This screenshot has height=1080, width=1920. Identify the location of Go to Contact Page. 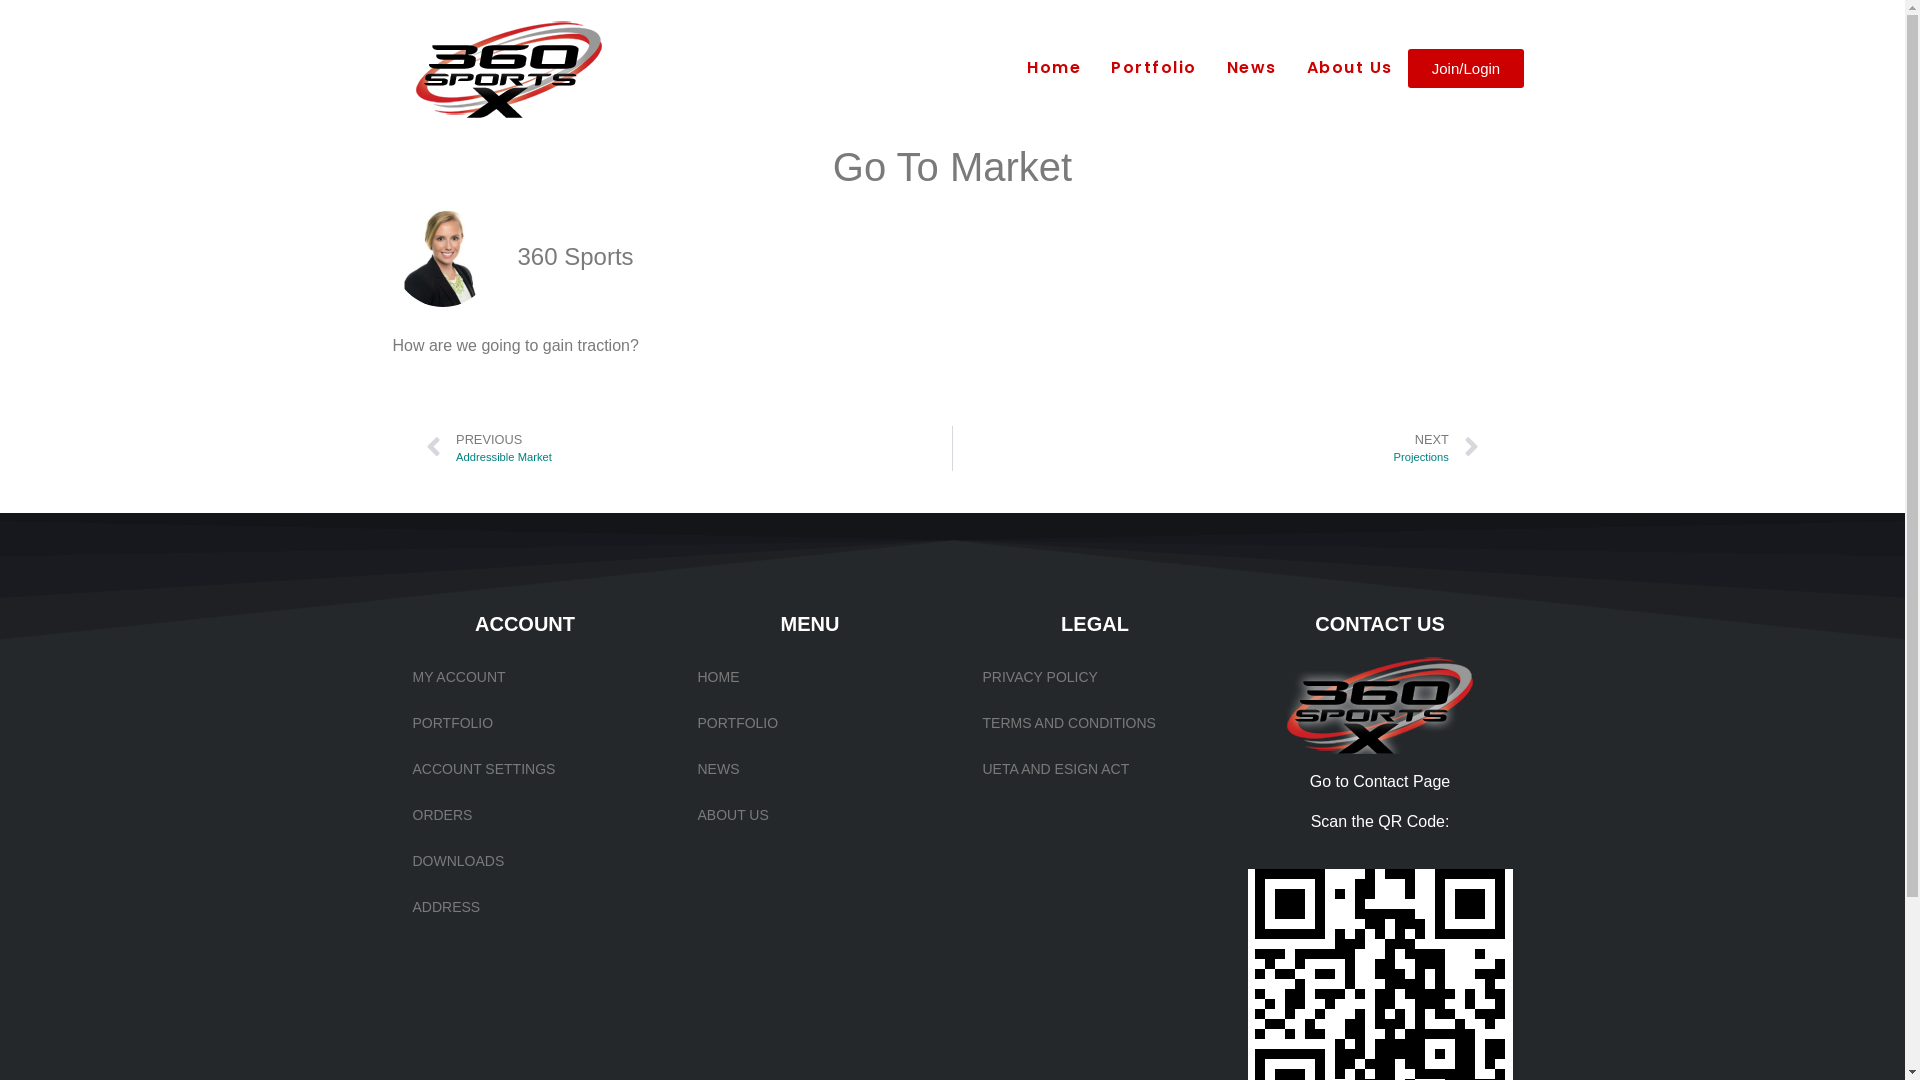
(1380, 782).